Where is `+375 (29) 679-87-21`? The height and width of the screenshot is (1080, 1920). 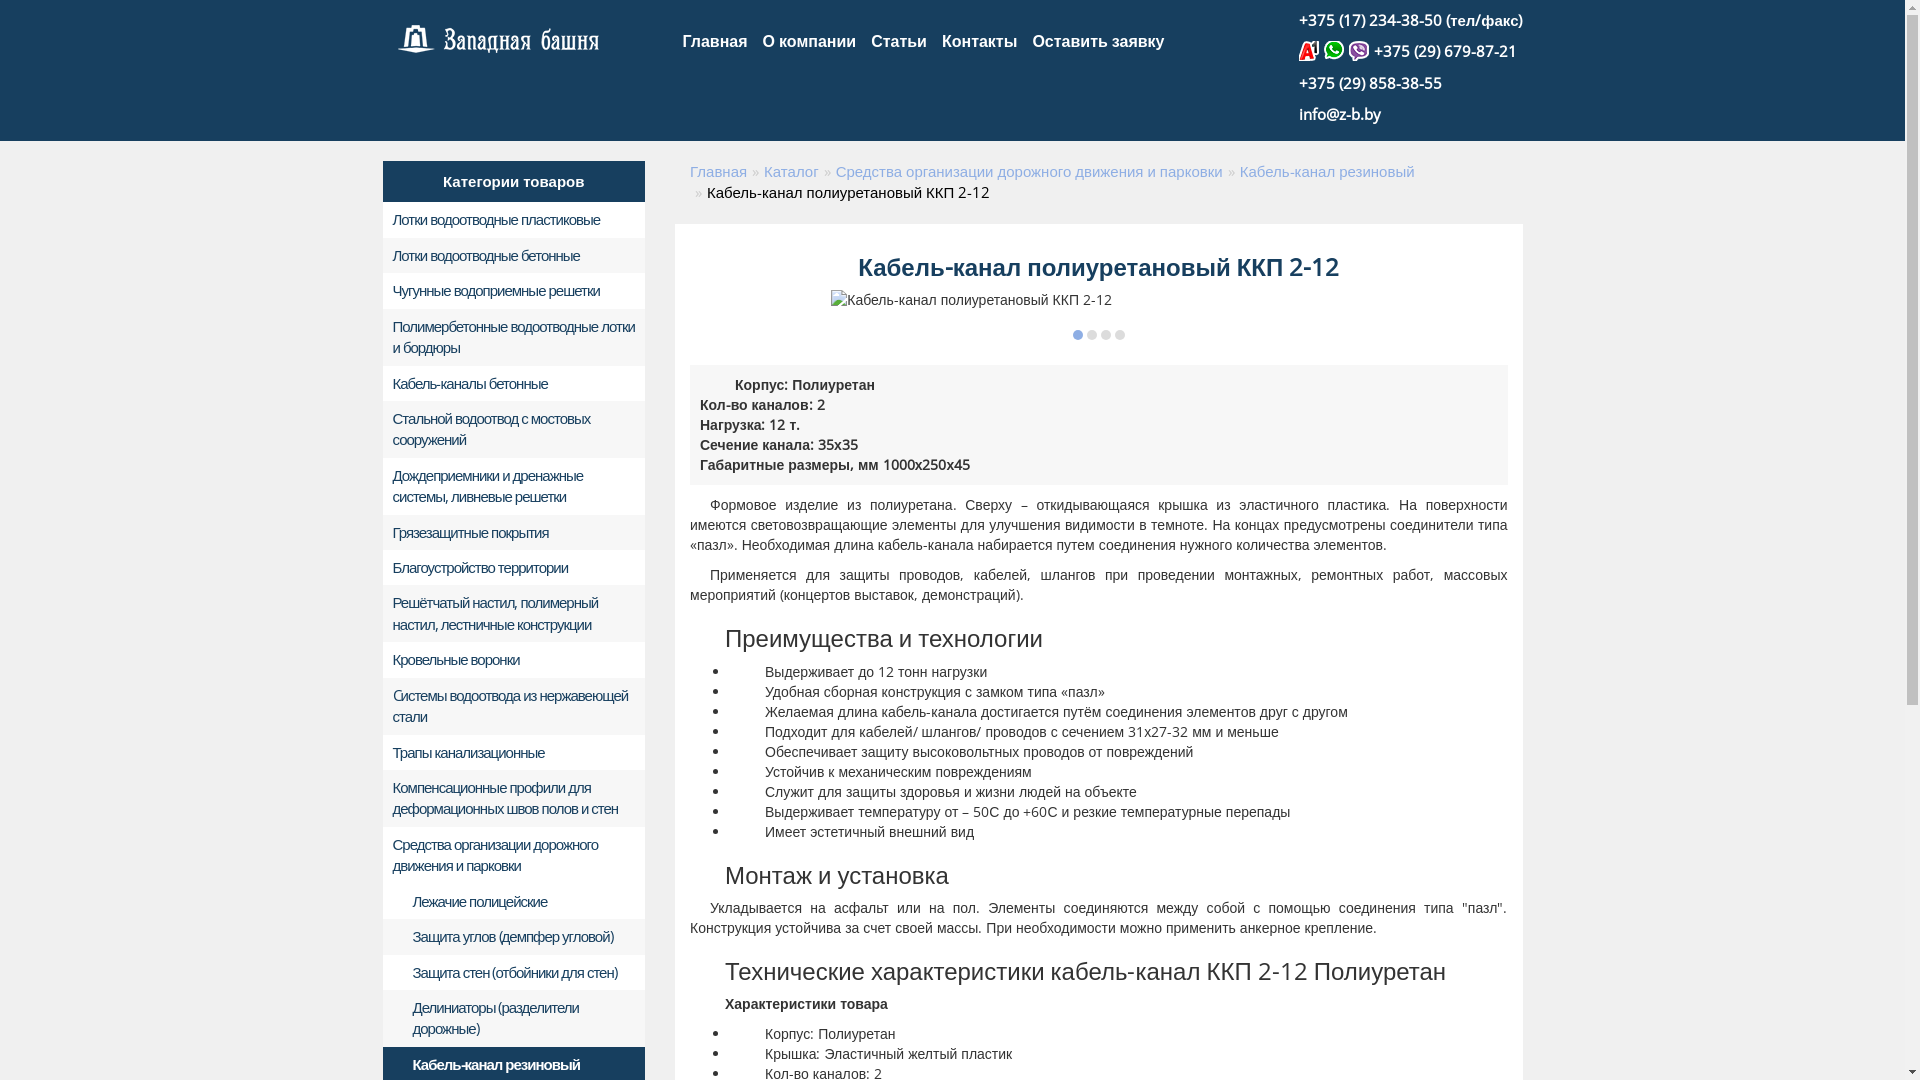
+375 (29) 679-87-21 is located at coordinates (1446, 51).